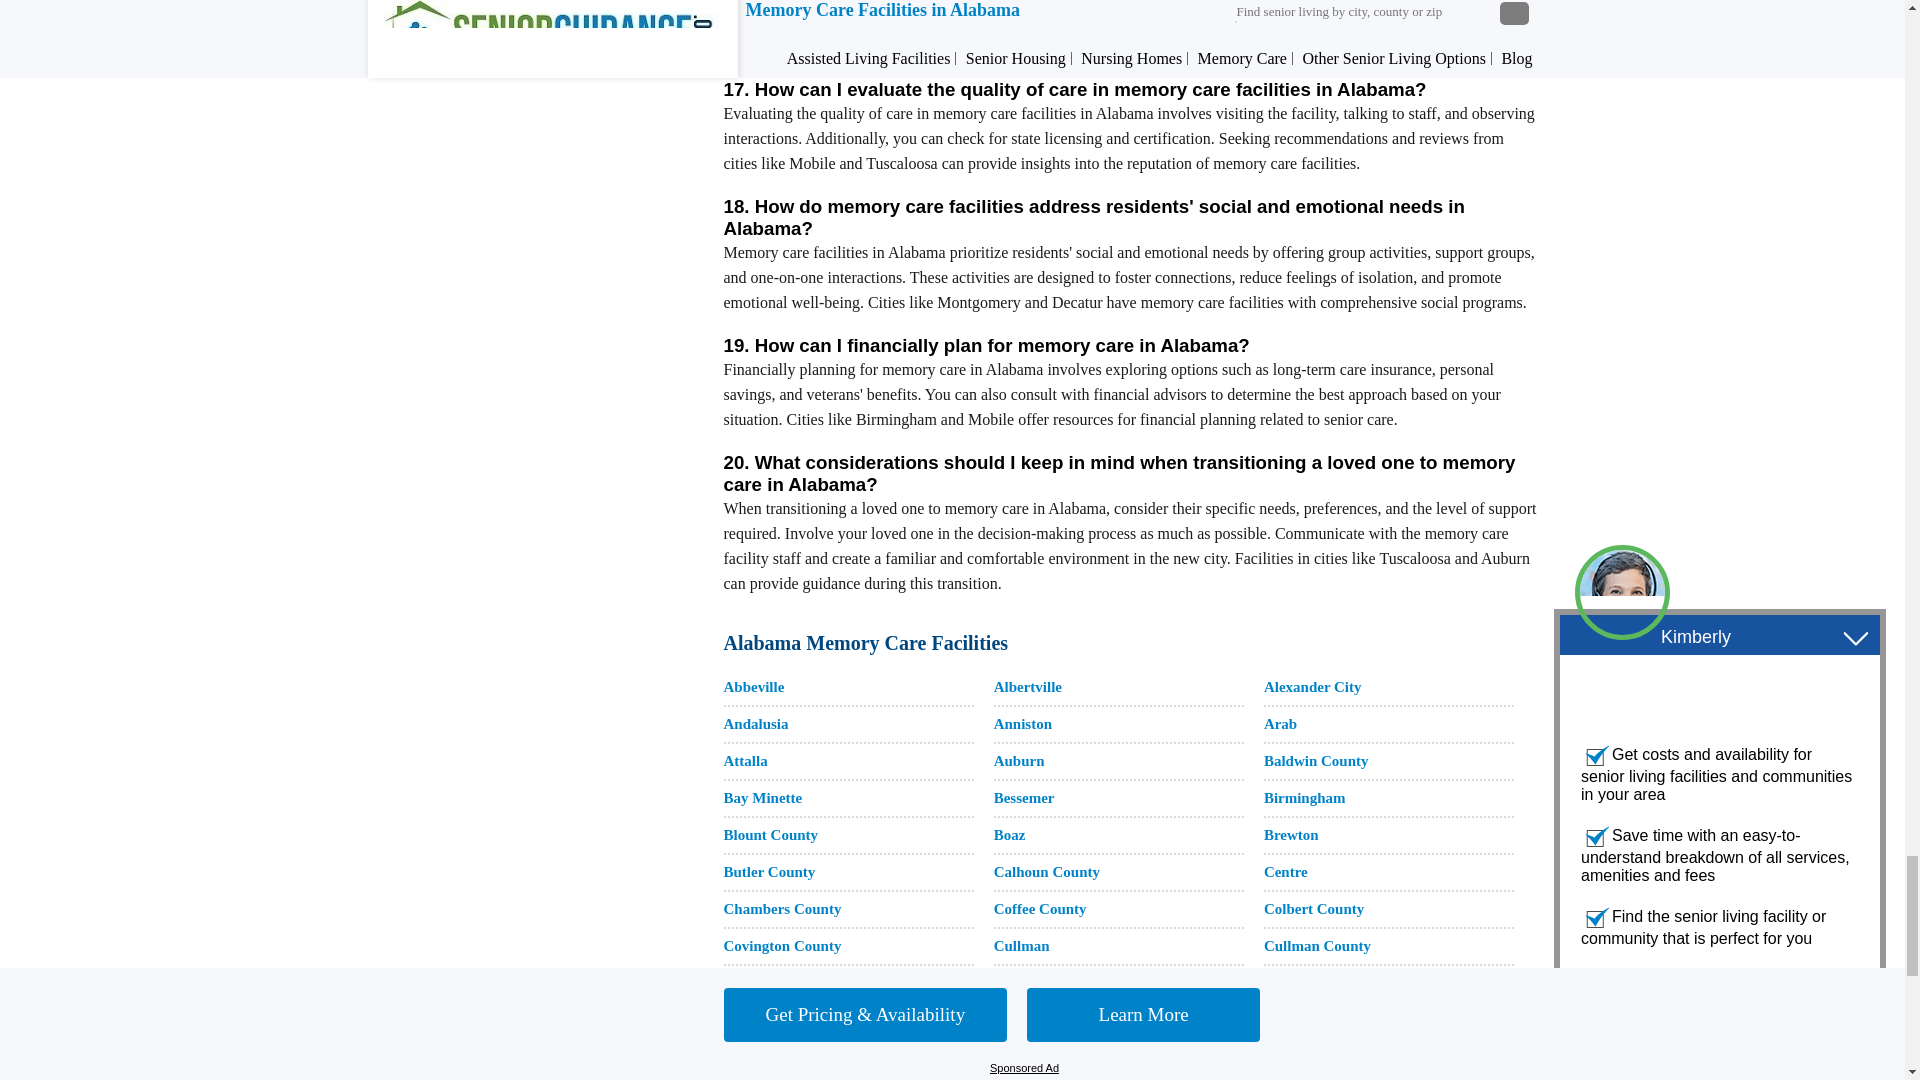 Image resolution: width=1920 pixels, height=1080 pixels. What do you see at coordinates (1019, 760) in the screenshot?
I see `Auburn` at bounding box center [1019, 760].